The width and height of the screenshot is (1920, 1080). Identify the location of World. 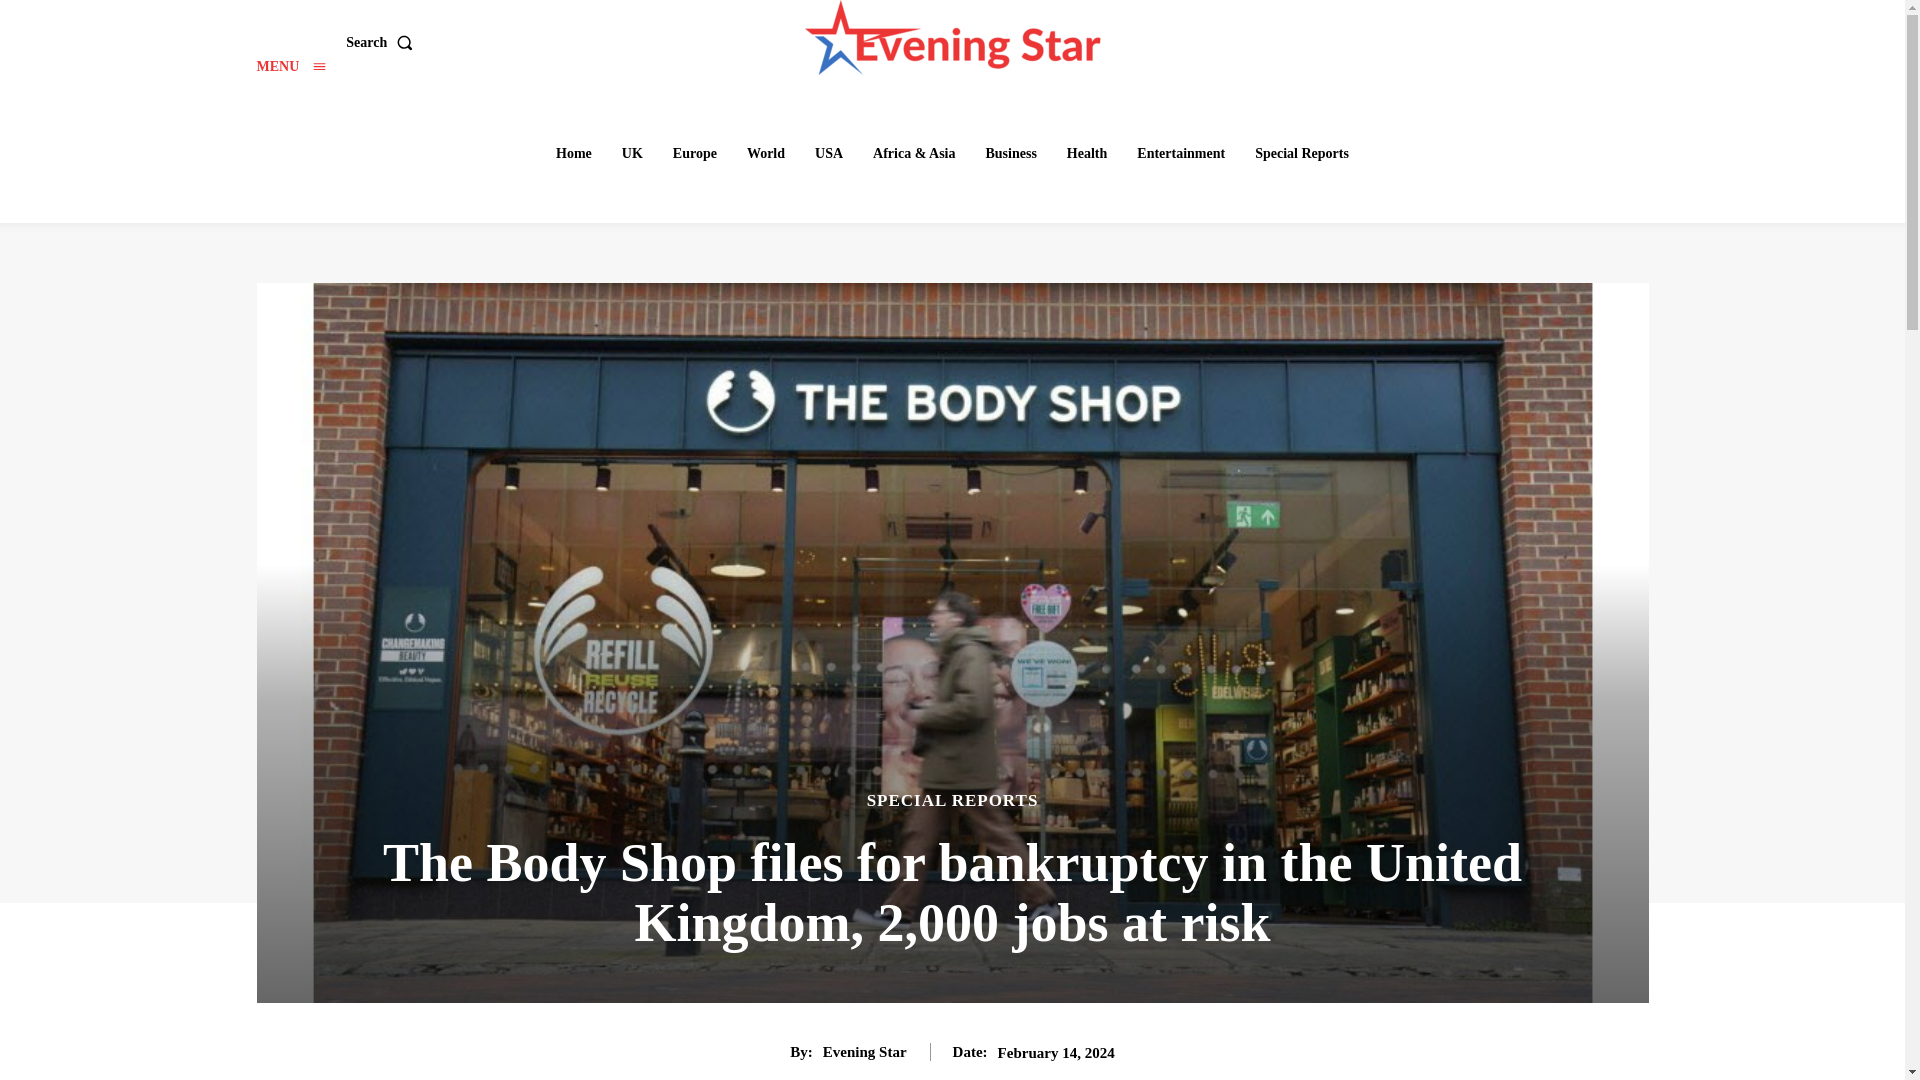
(766, 153).